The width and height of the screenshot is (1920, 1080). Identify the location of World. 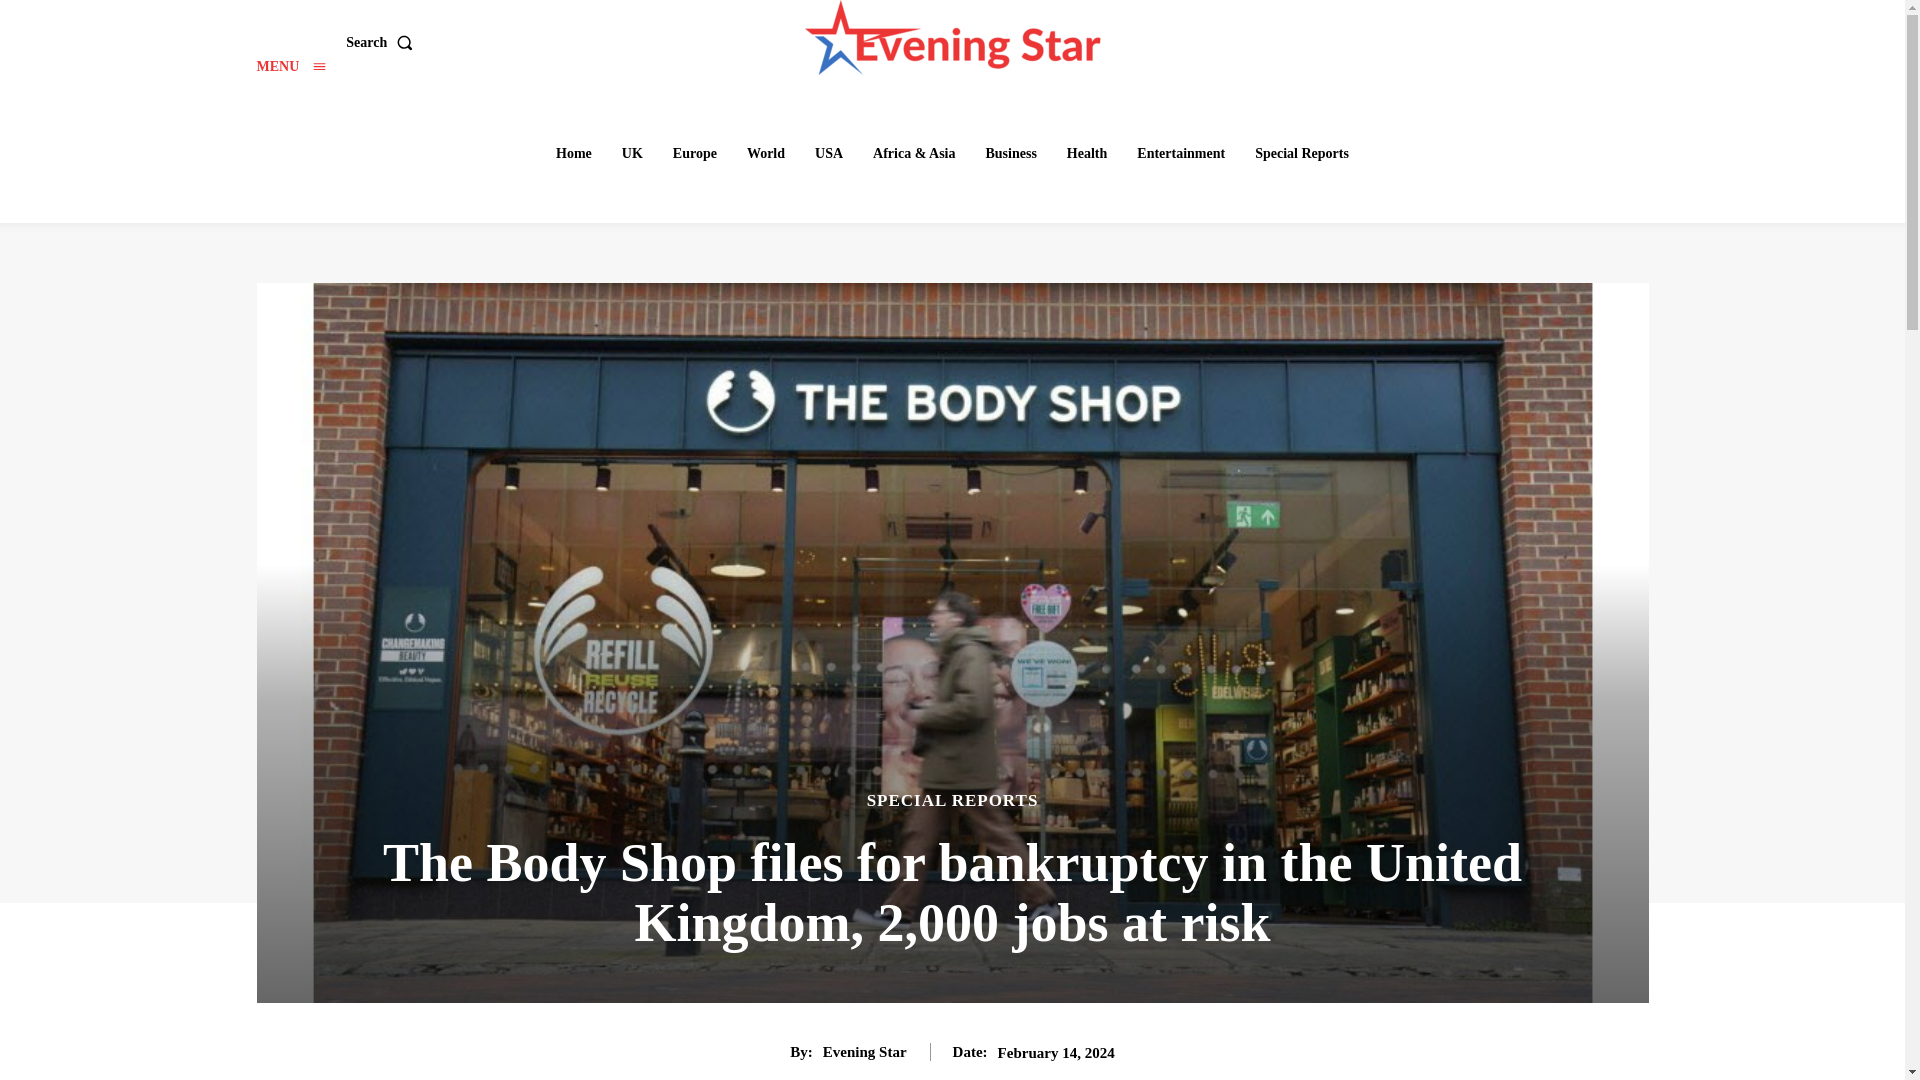
(766, 153).